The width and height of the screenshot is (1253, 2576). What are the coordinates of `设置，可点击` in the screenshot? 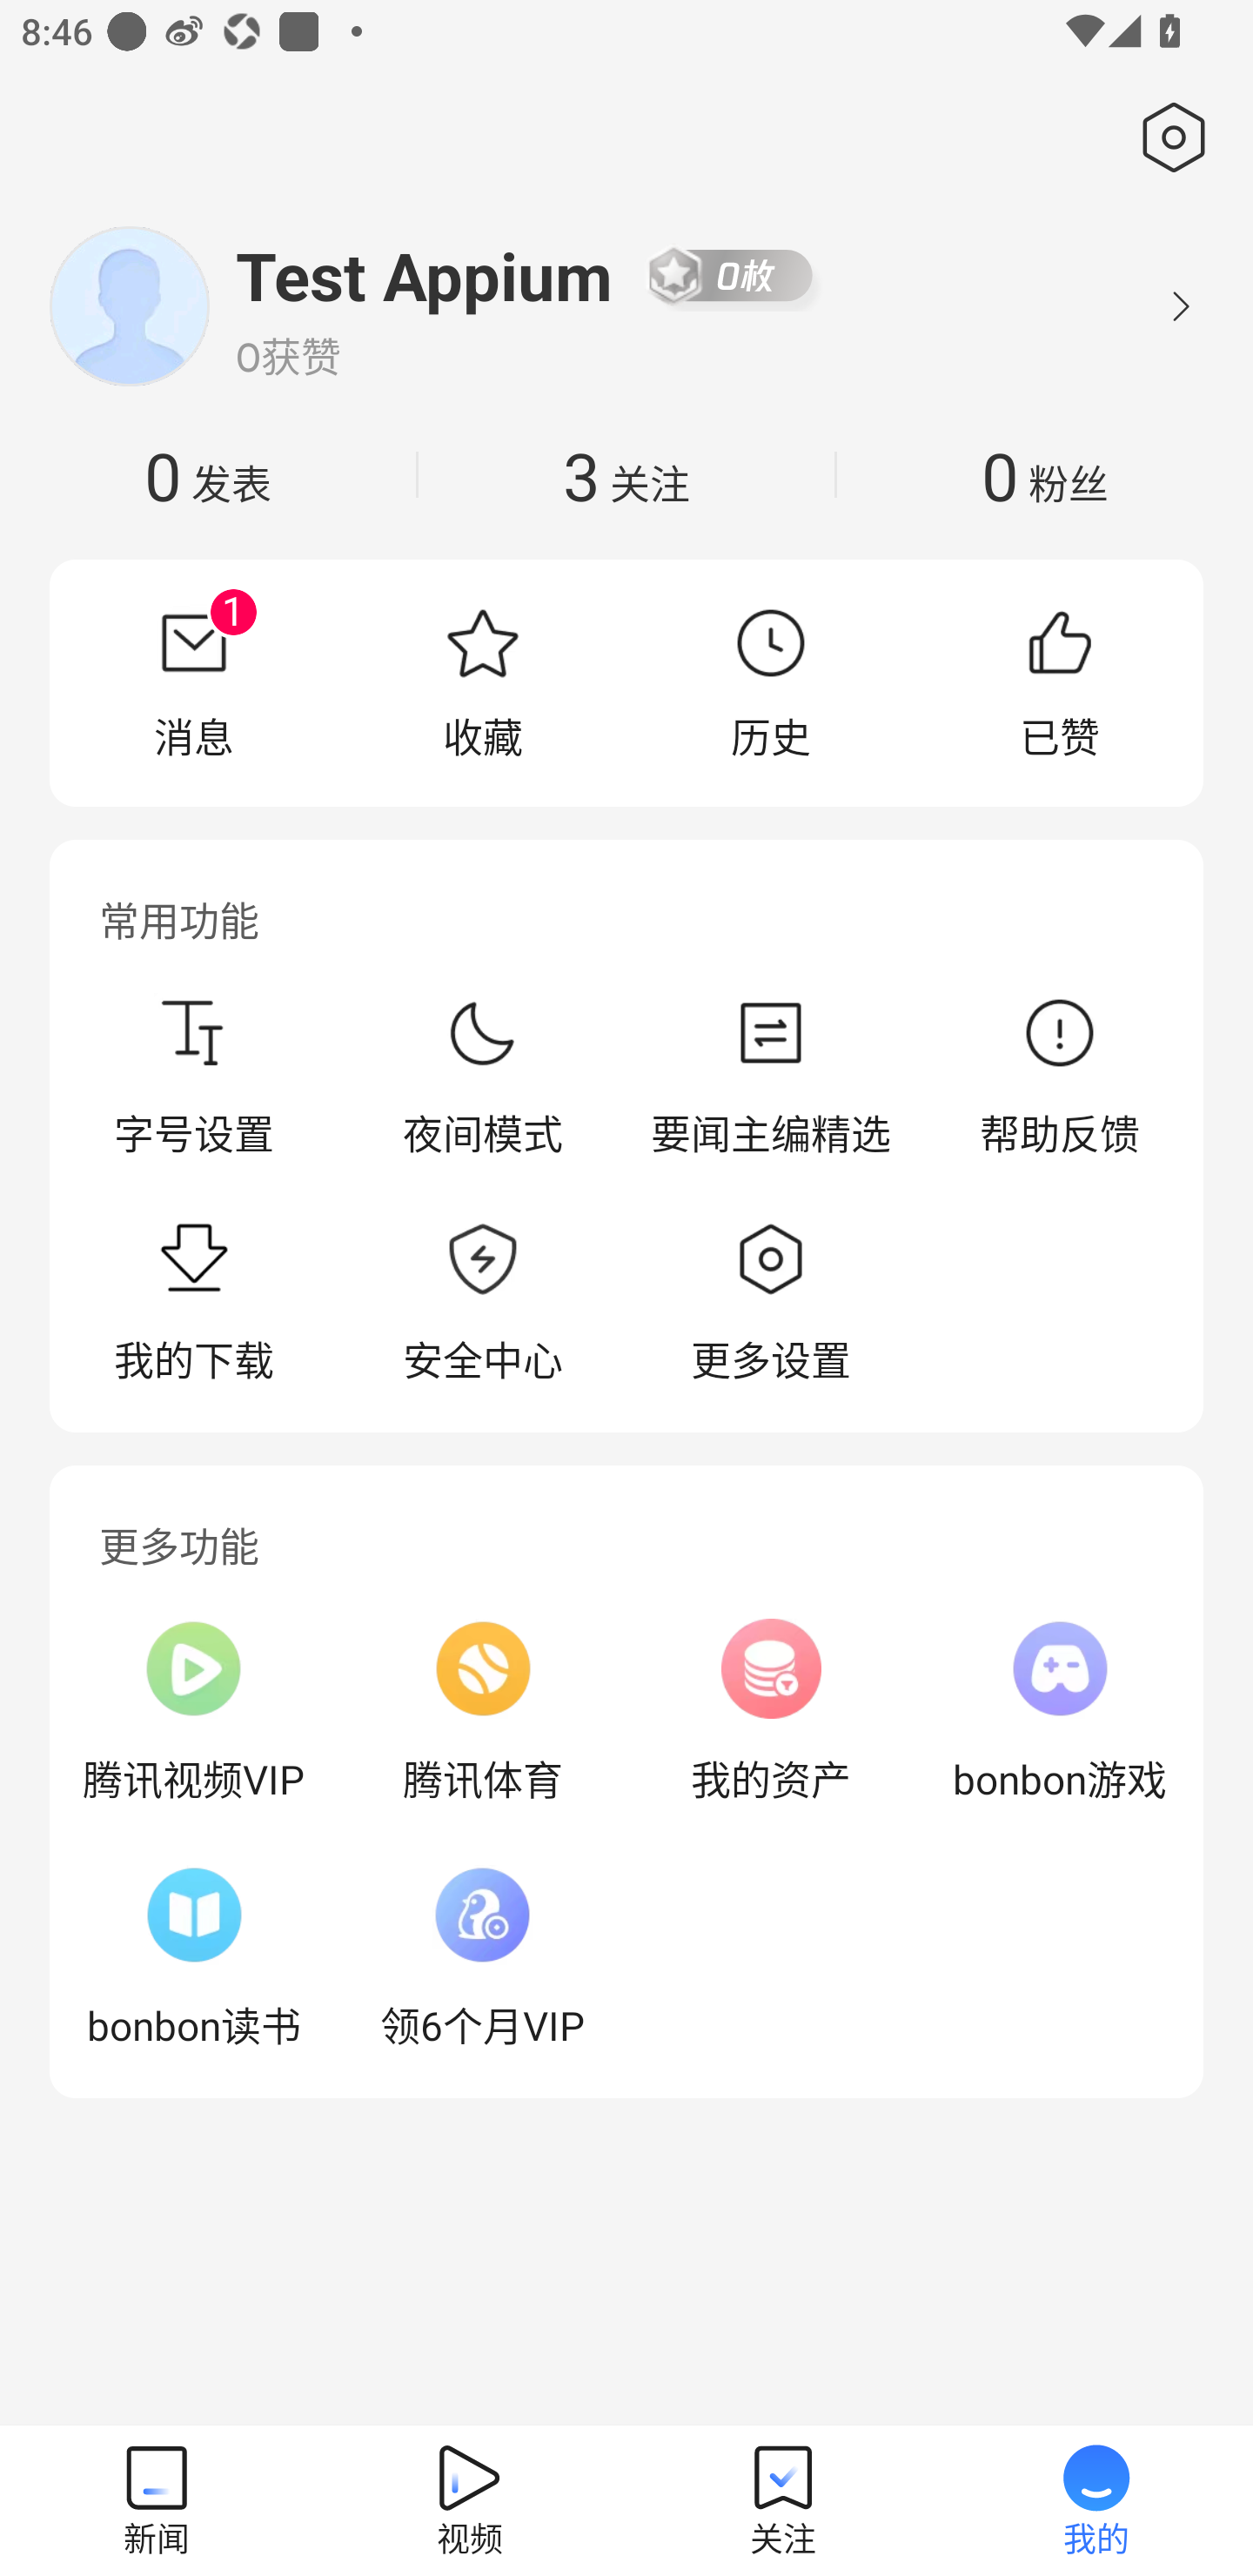 It's located at (1168, 138).